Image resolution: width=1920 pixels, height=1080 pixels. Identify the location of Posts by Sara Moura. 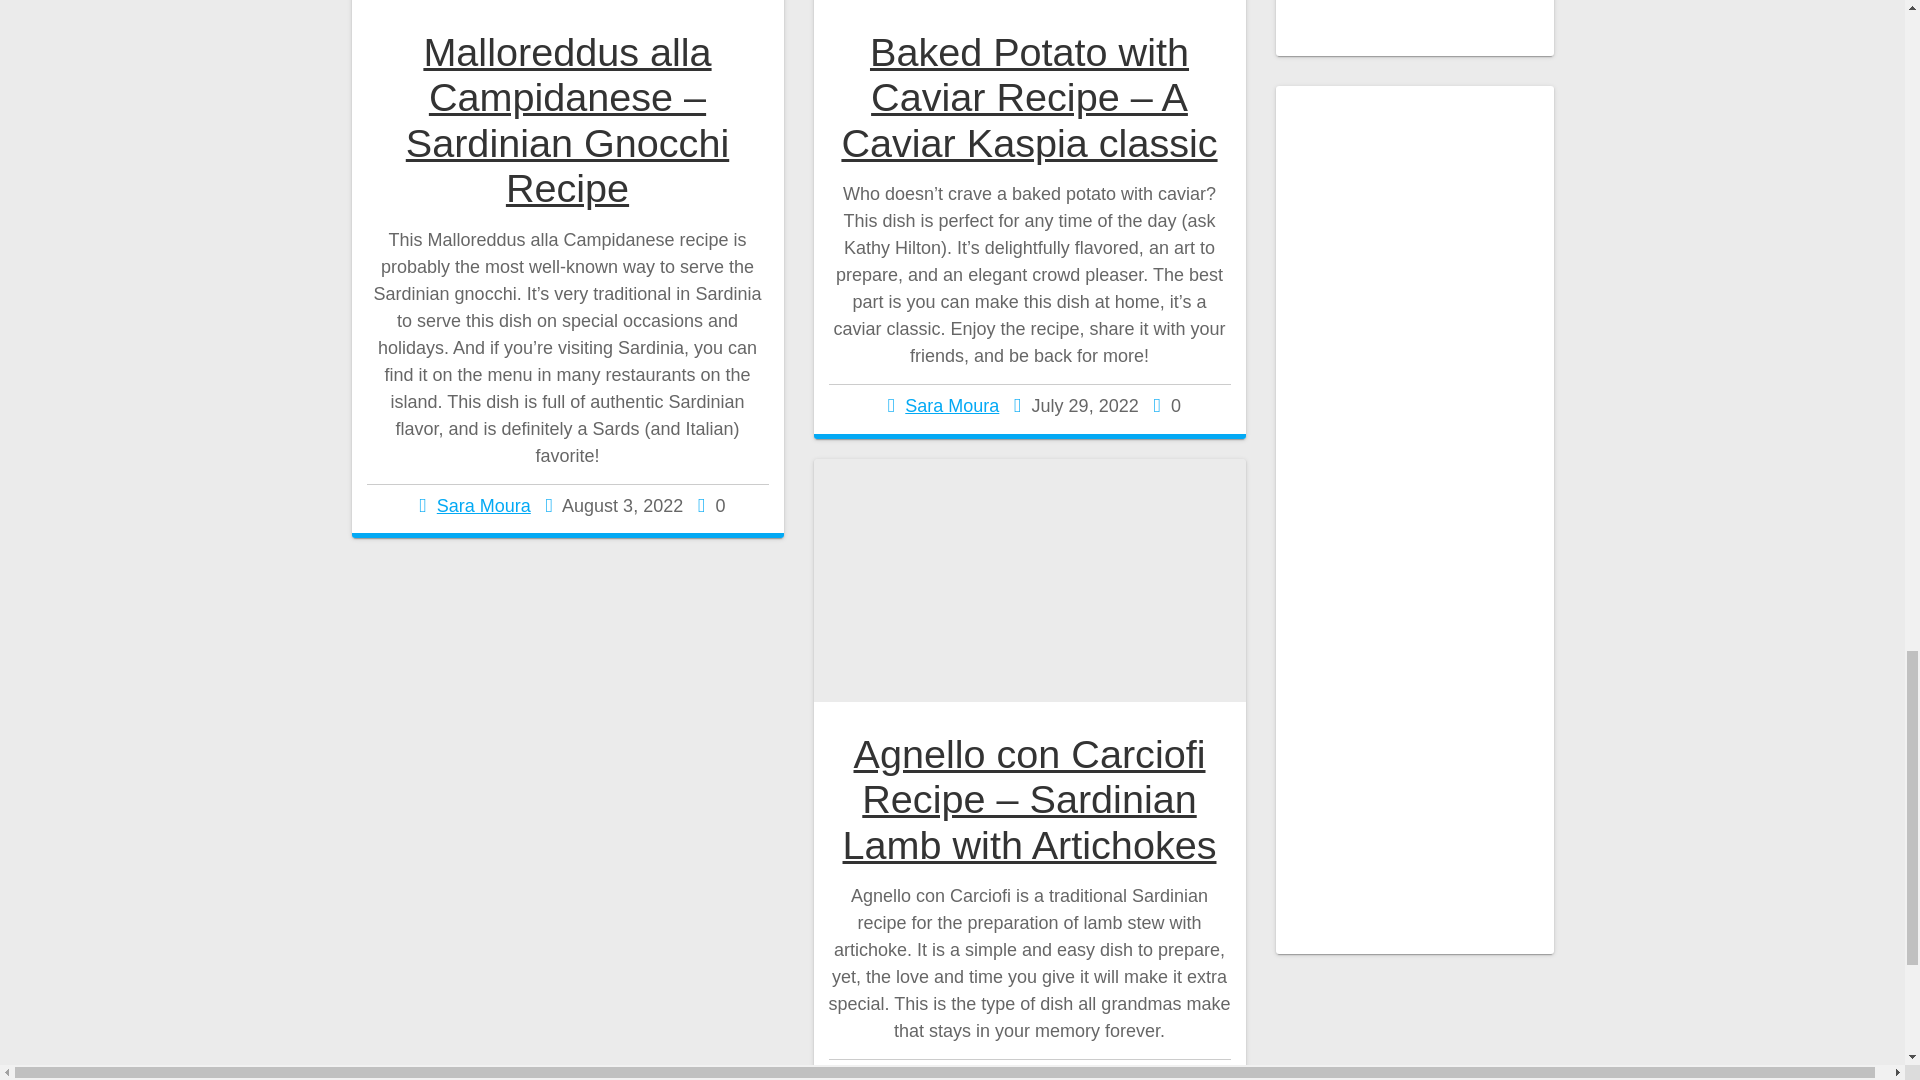
(951, 406).